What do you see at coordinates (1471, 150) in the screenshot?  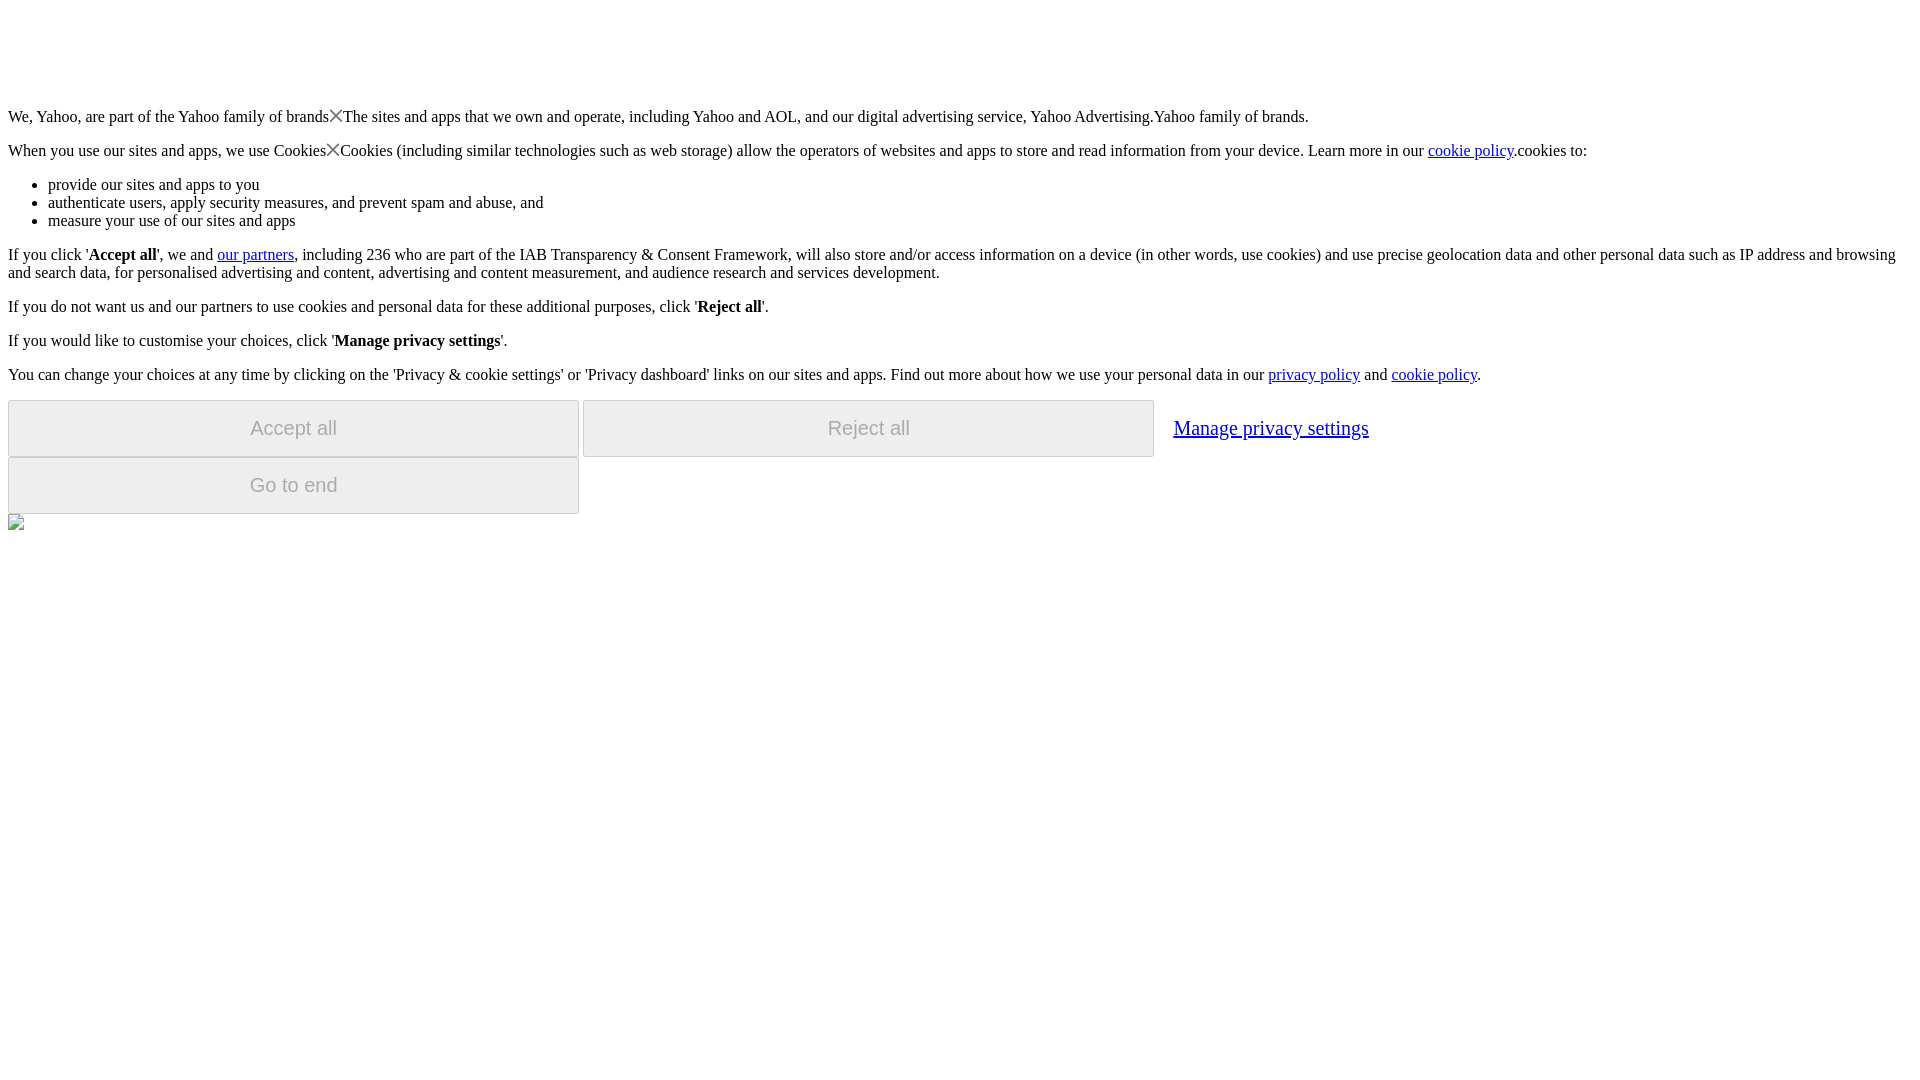 I see `cookie policy` at bounding box center [1471, 150].